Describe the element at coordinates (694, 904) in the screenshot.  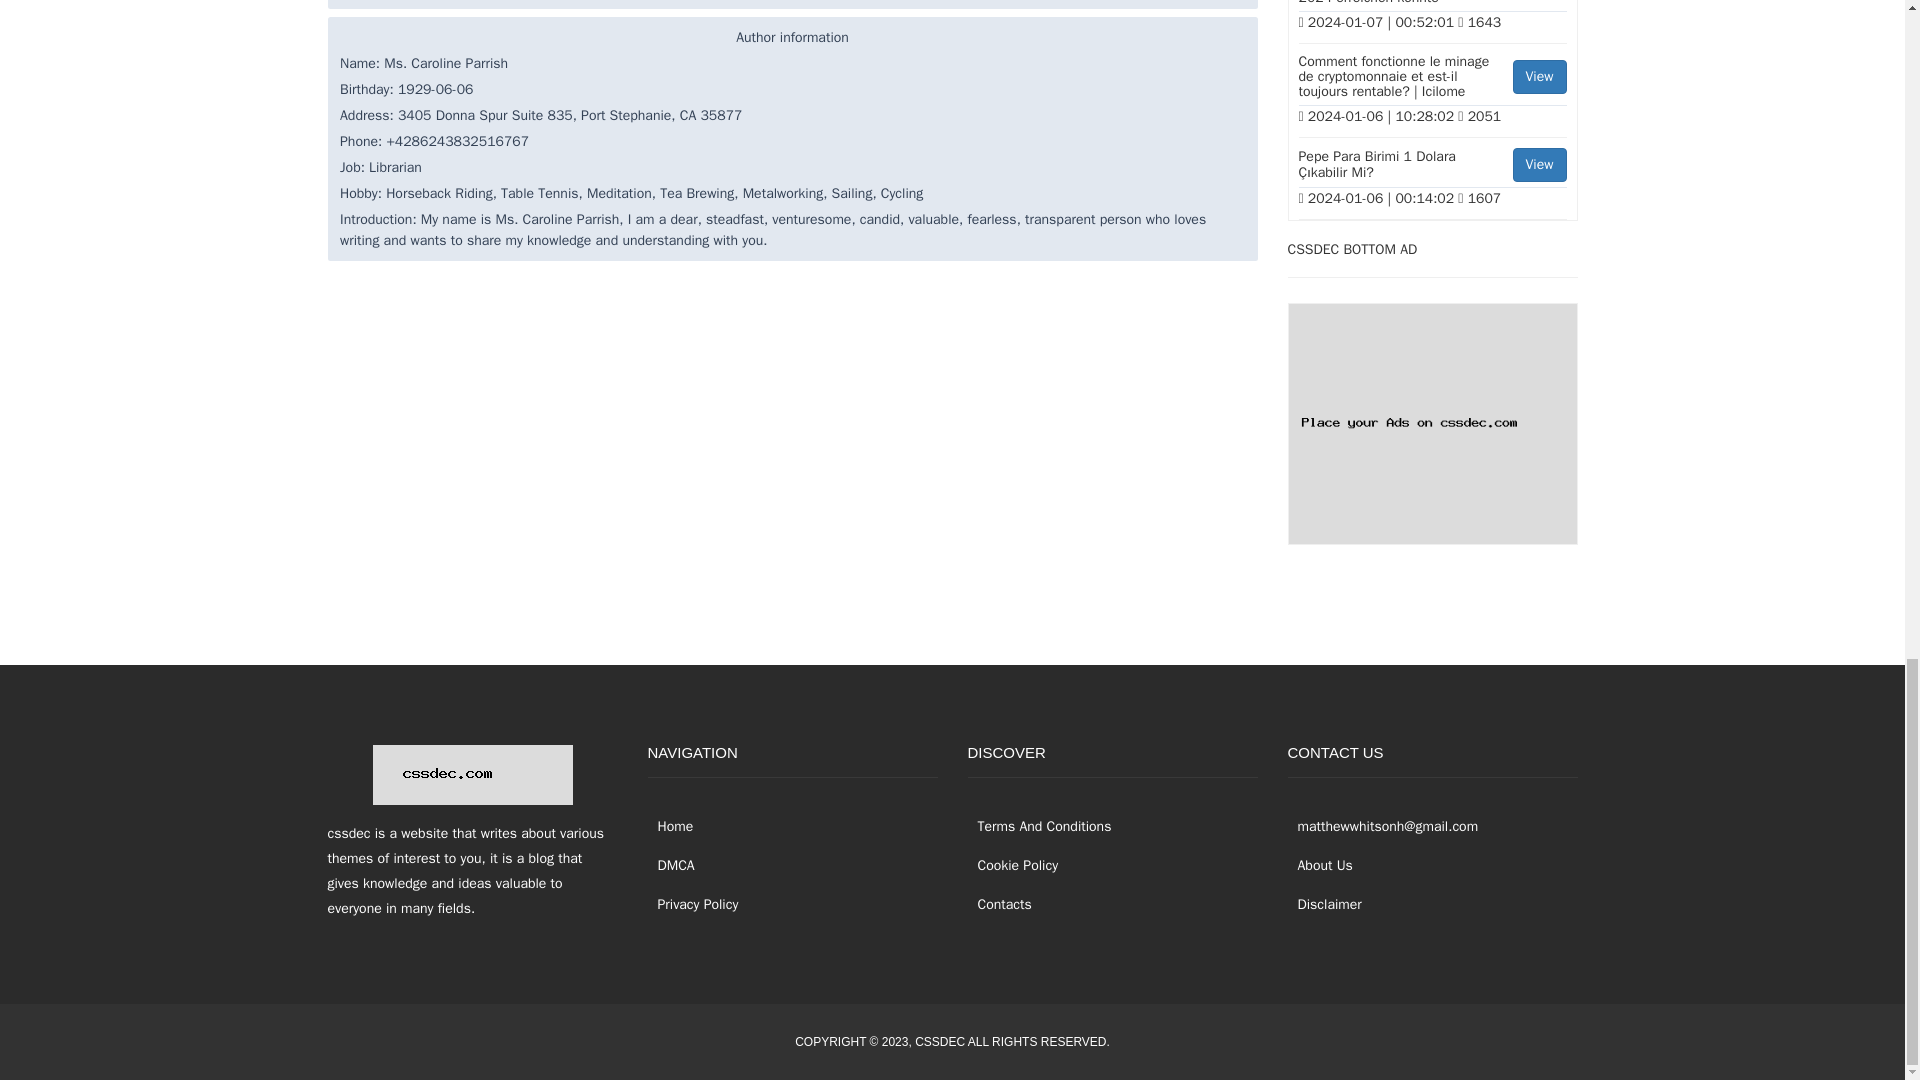
I see `Privacy Policy` at that location.